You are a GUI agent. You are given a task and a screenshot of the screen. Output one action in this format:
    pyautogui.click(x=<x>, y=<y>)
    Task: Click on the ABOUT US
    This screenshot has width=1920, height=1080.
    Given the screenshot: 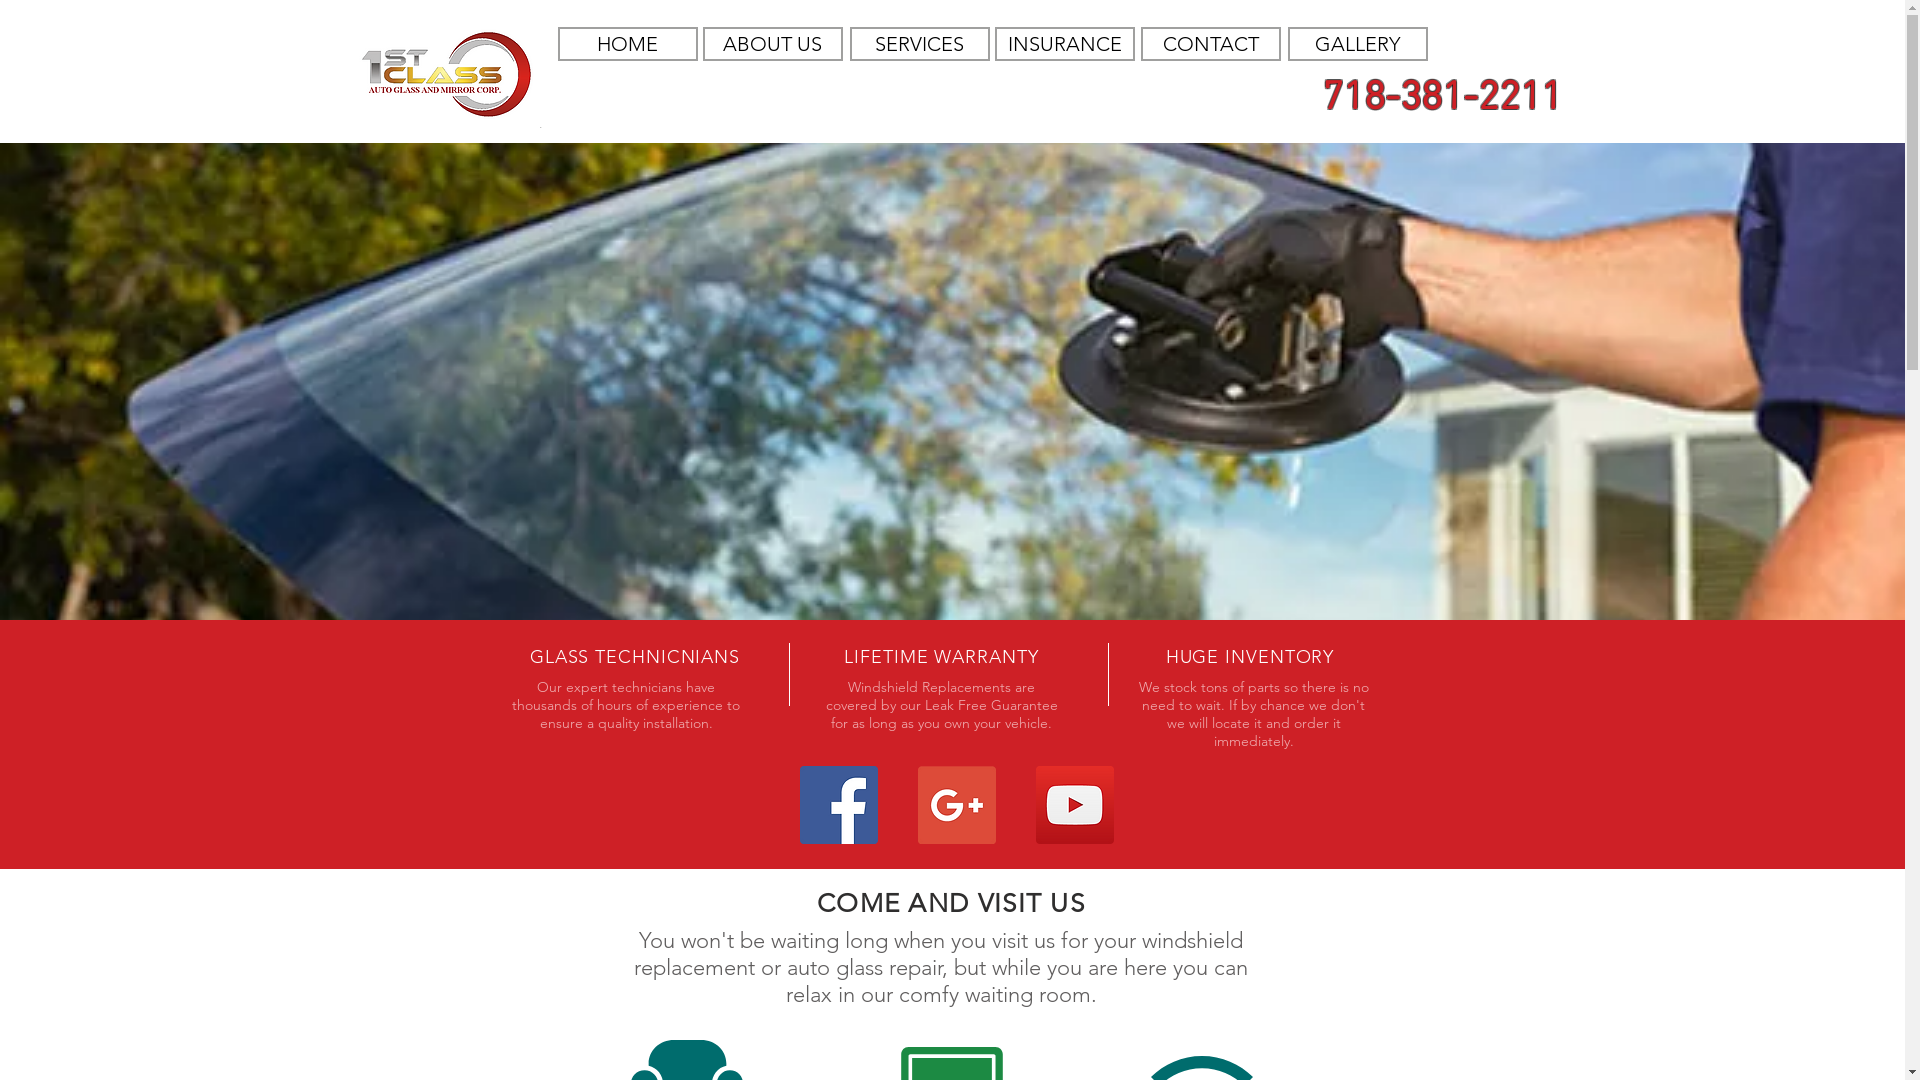 What is the action you would take?
    pyautogui.click(x=786, y=44)
    